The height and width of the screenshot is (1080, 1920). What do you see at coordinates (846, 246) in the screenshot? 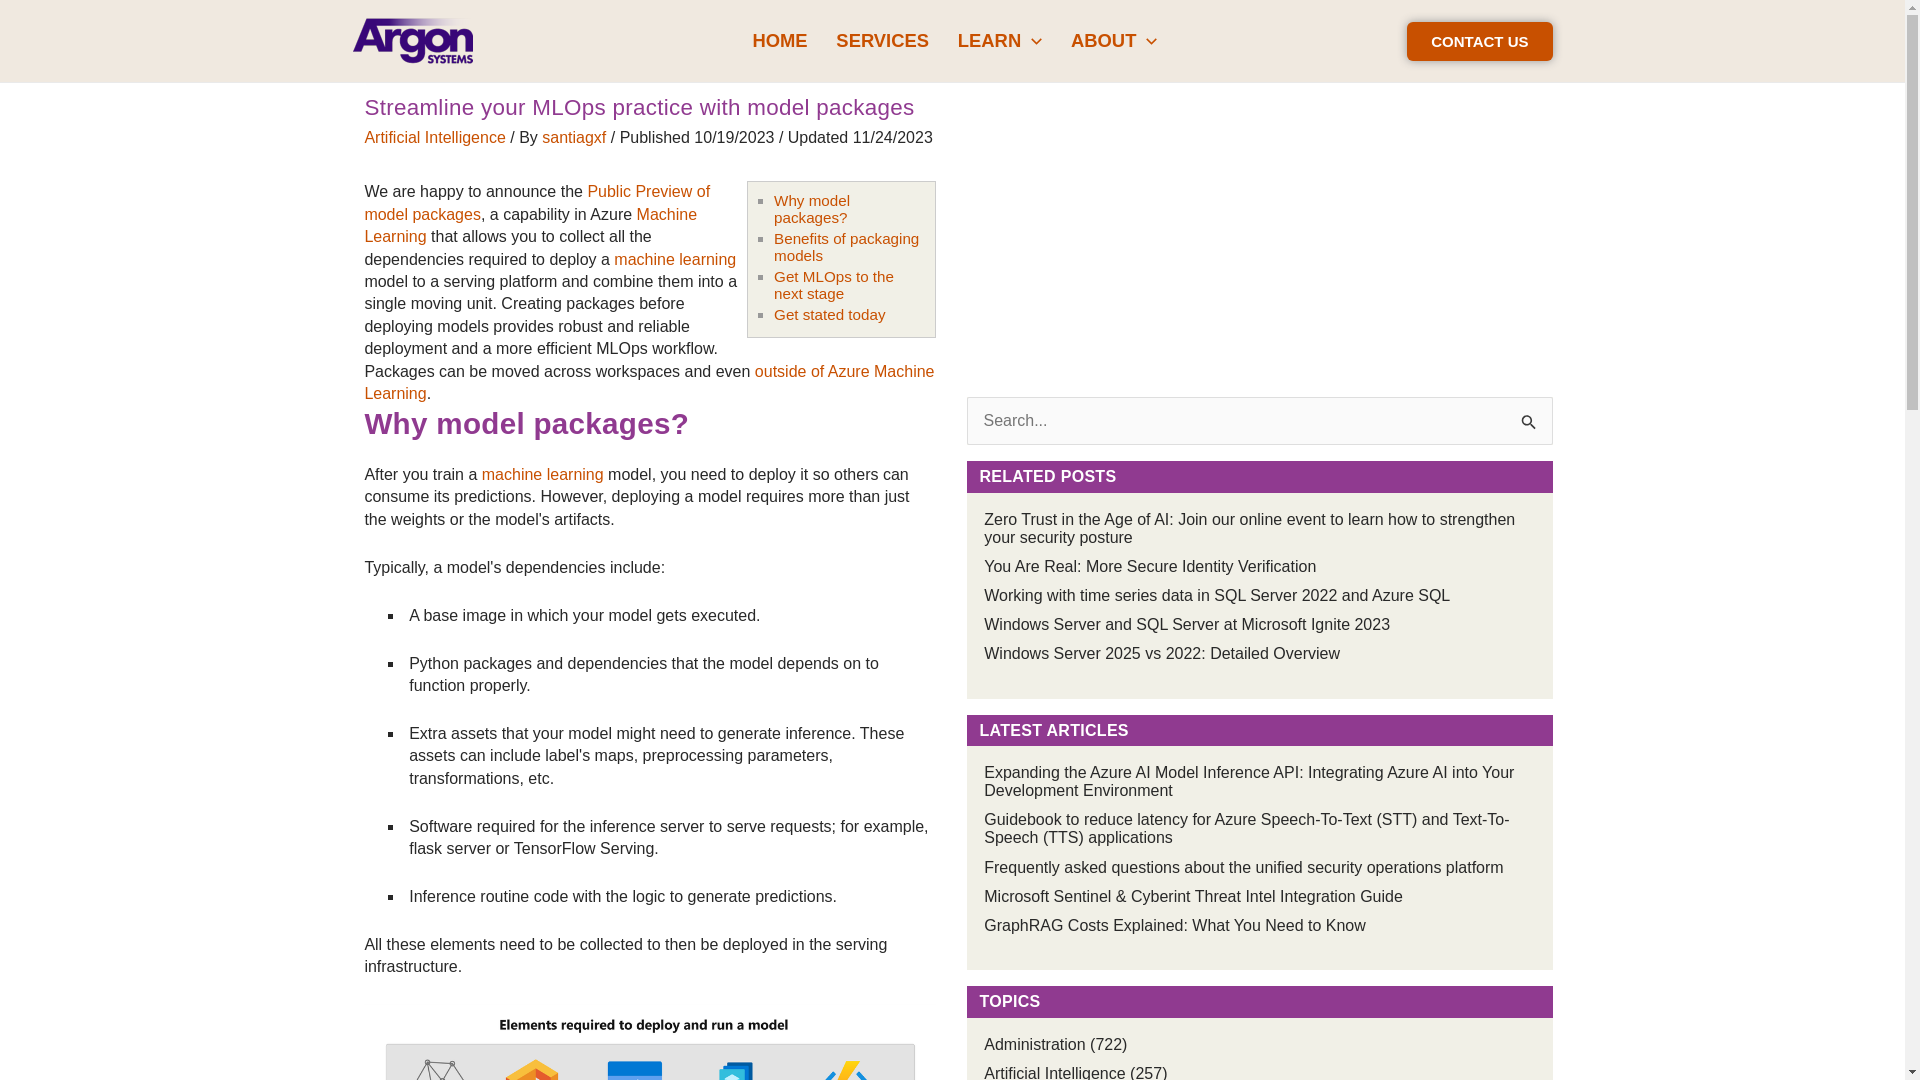
I see `Benefits of packaging models` at bounding box center [846, 246].